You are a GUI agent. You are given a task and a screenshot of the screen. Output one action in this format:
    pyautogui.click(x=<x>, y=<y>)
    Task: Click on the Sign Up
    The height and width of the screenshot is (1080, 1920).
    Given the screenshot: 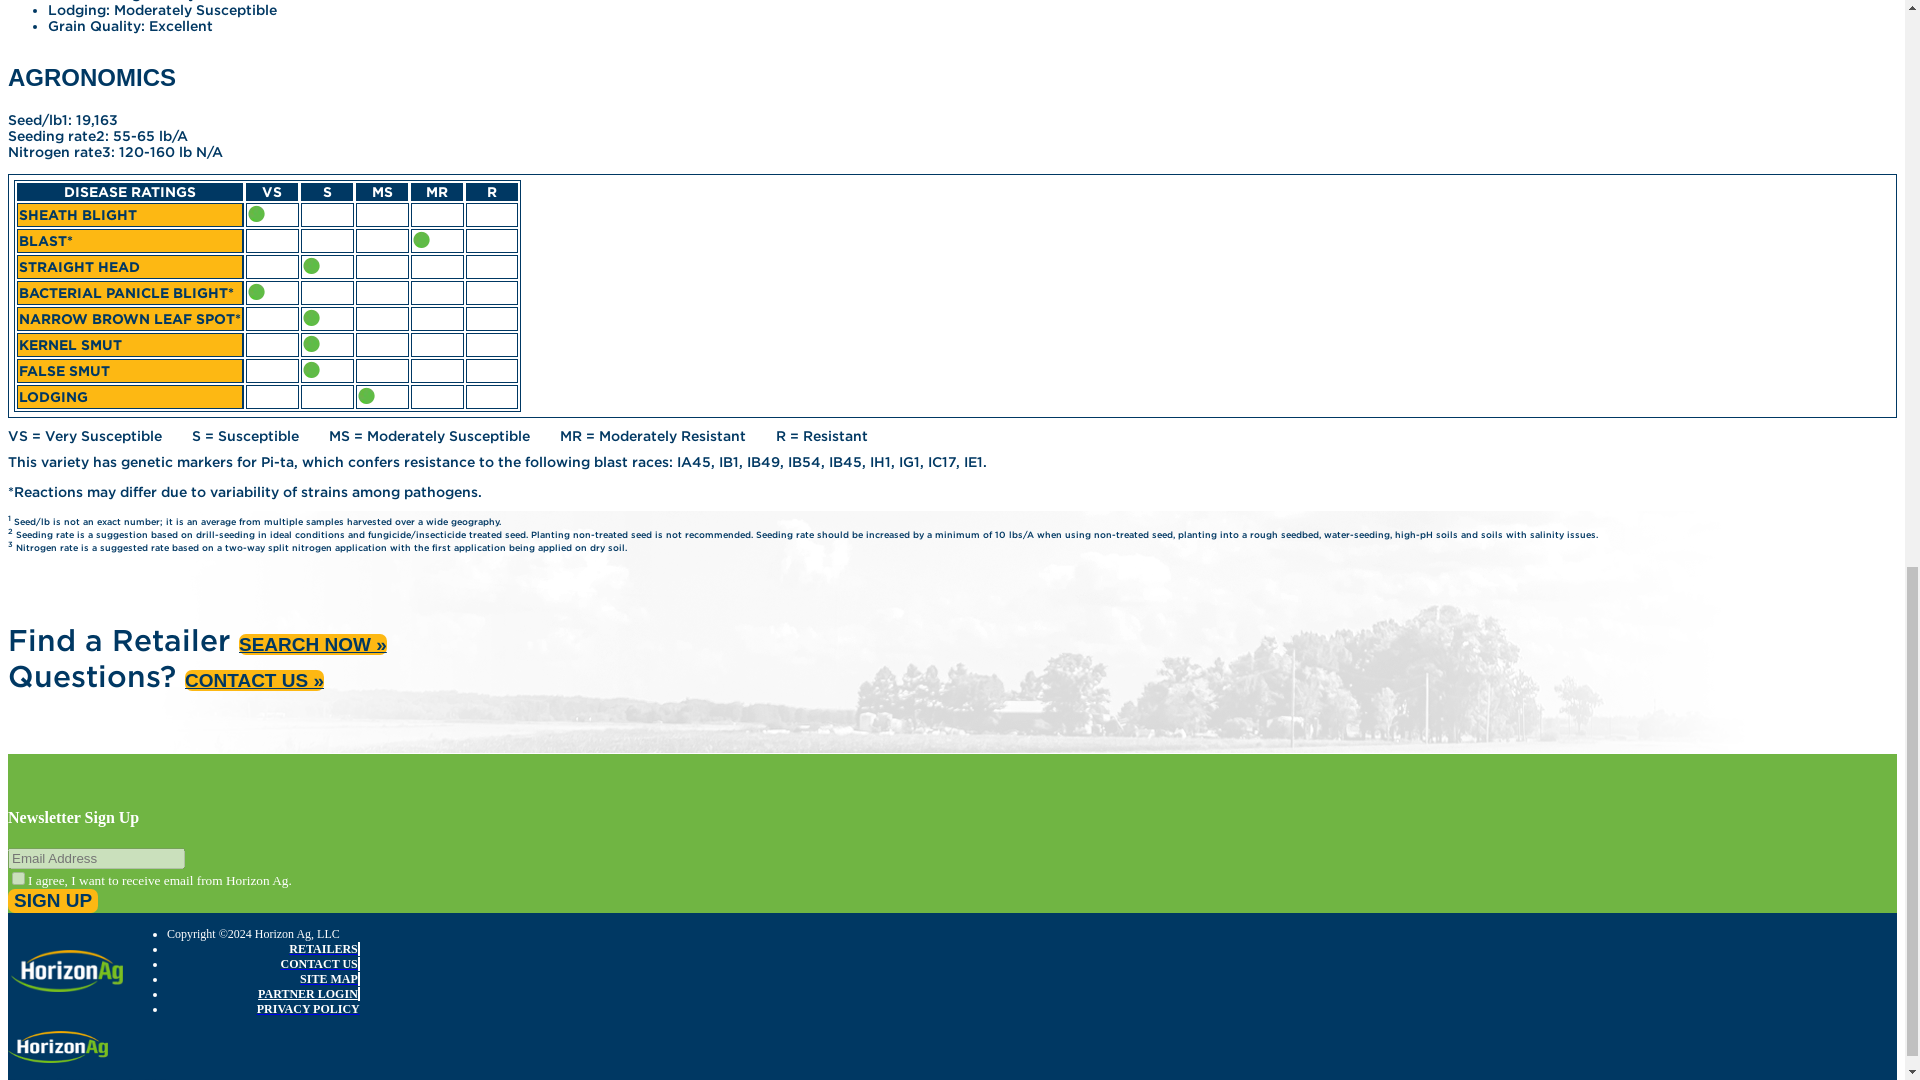 What is the action you would take?
    pyautogui.click(x=52, y=900)
    